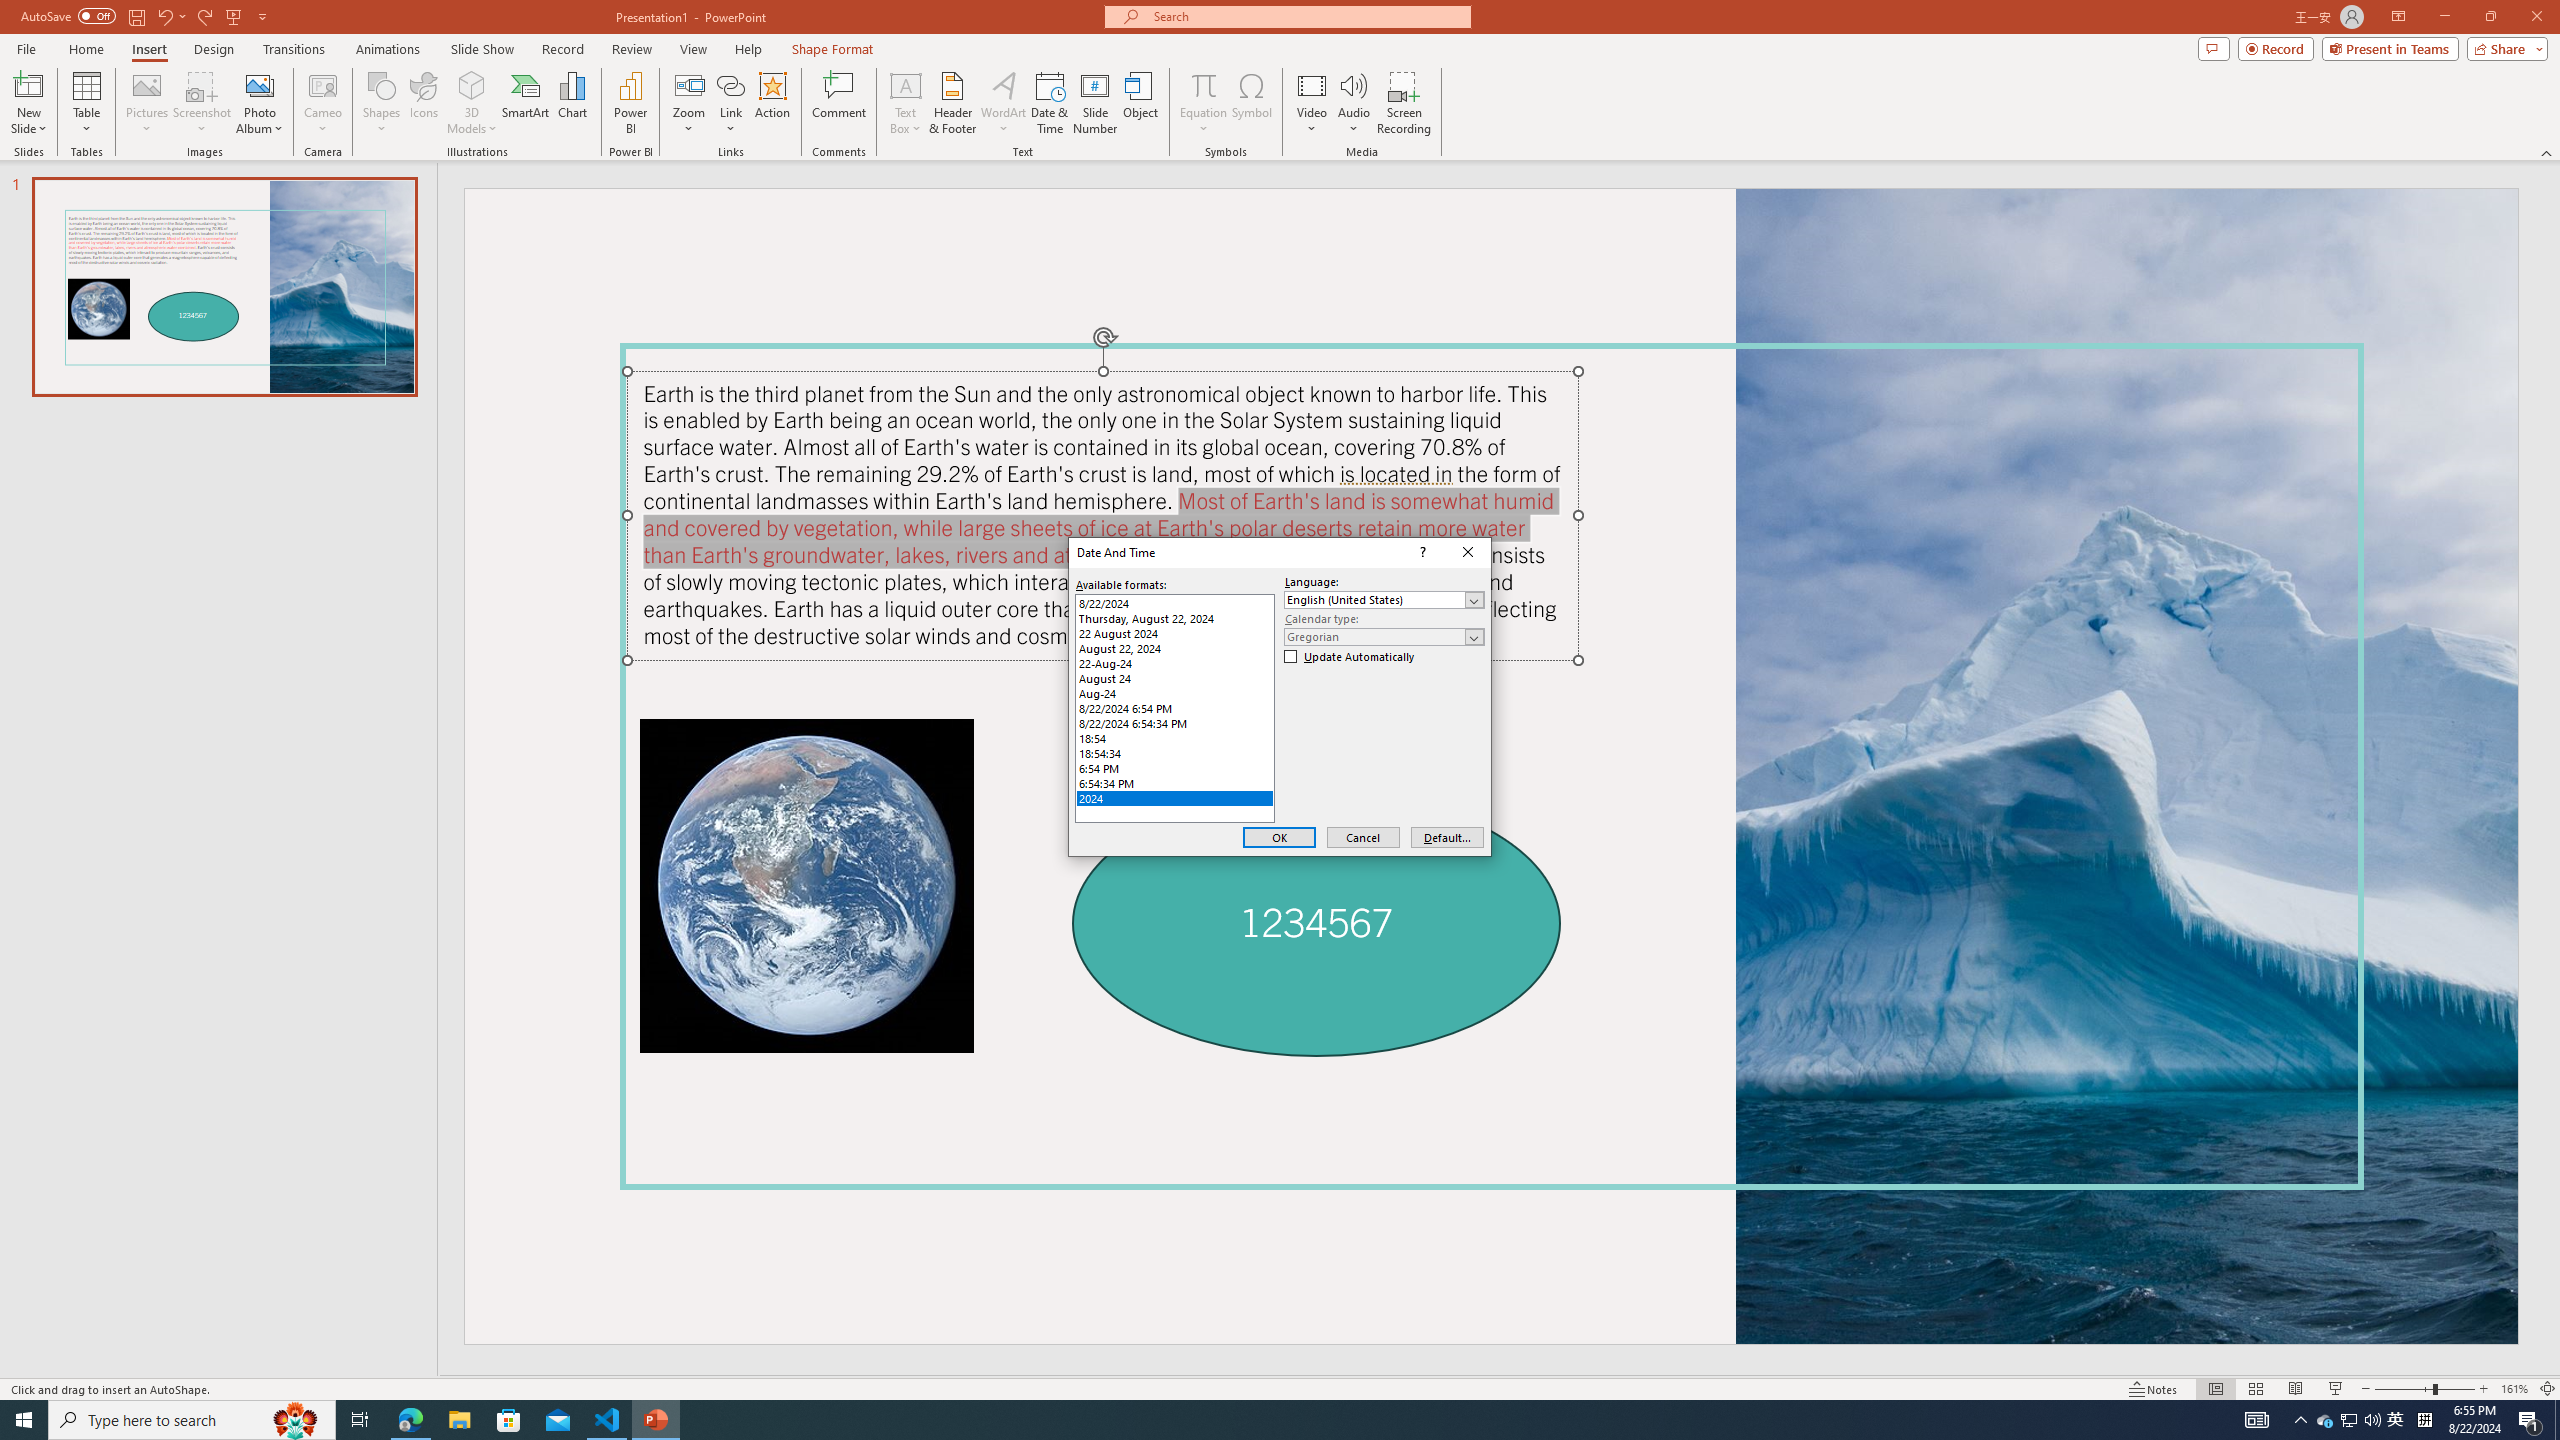 The height and width of the screenshot is (1440, 2560). I want to click on OK, so click(1278, 838).